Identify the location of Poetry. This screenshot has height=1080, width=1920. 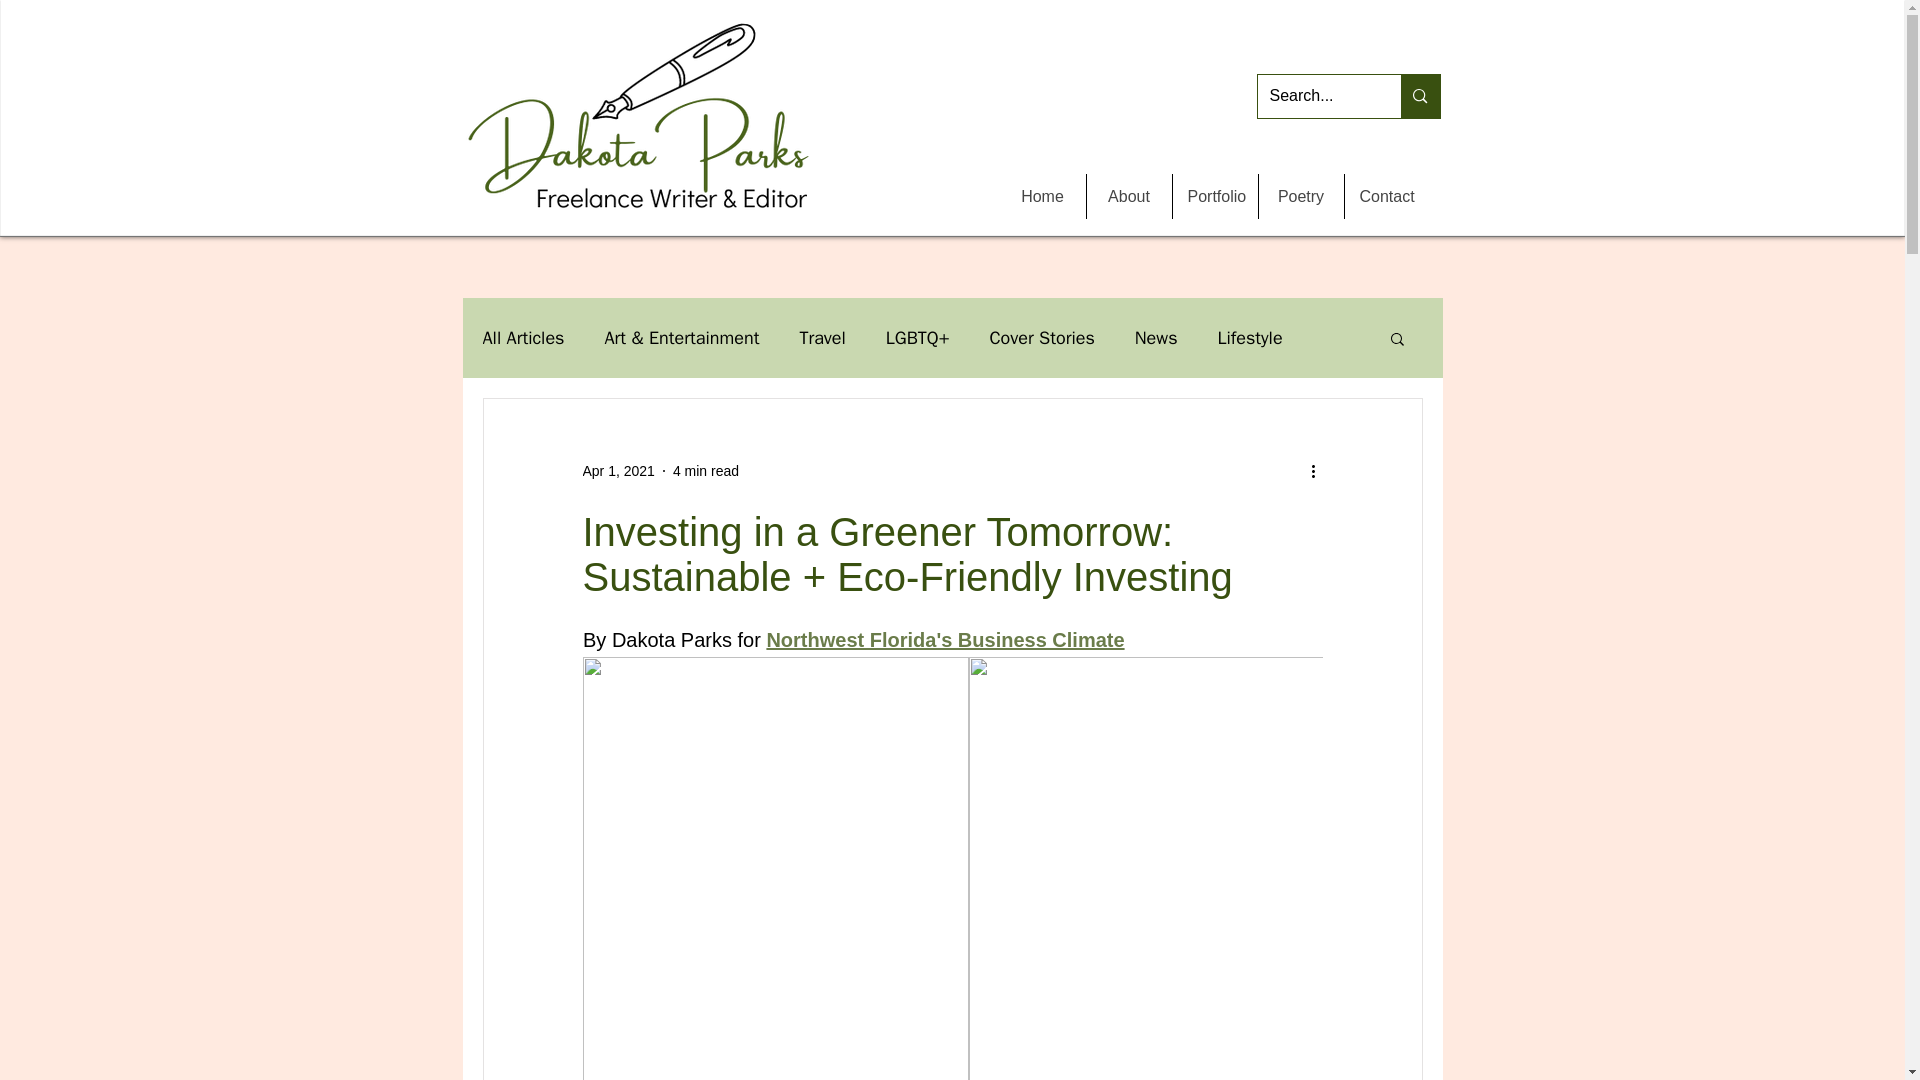
(1300, 196).